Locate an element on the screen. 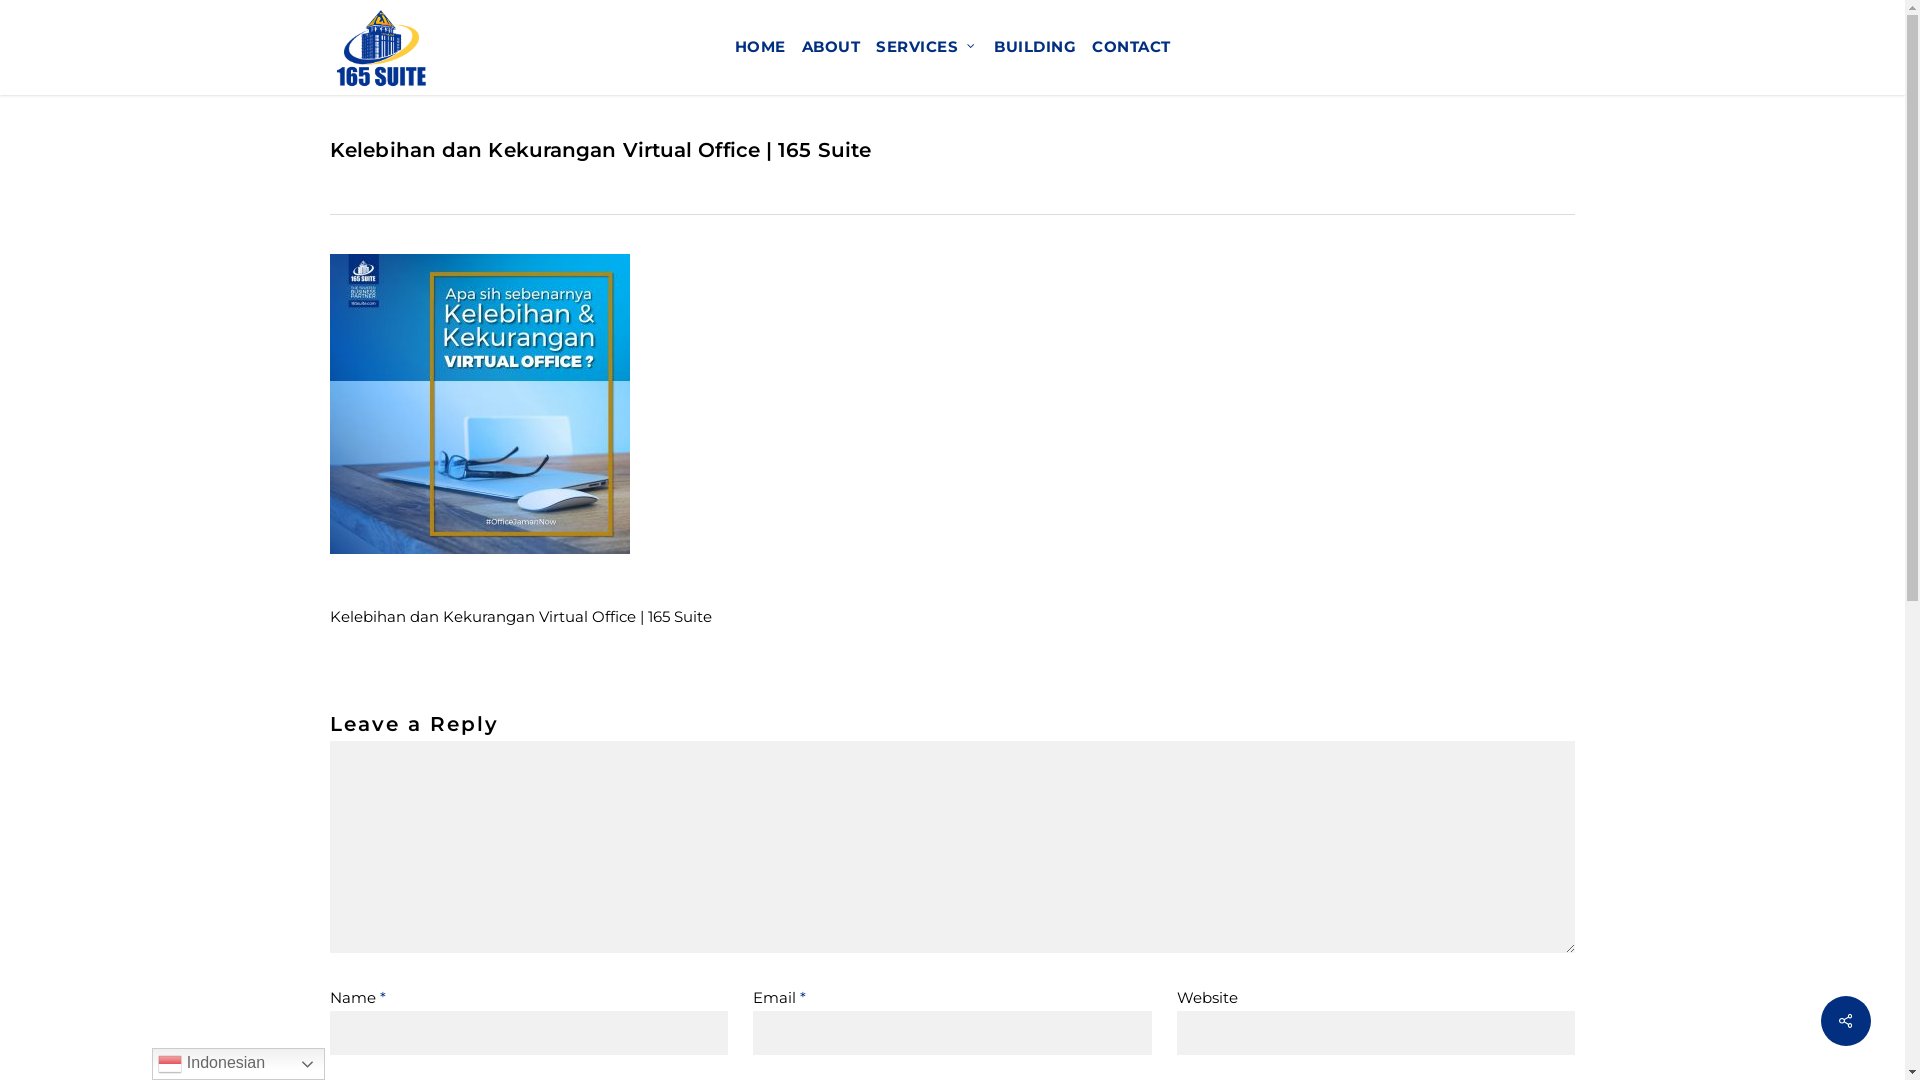 Image resolution: width=1920 pixels, height=1080 pixels. ABOUT is located at coordinates (832, 47).